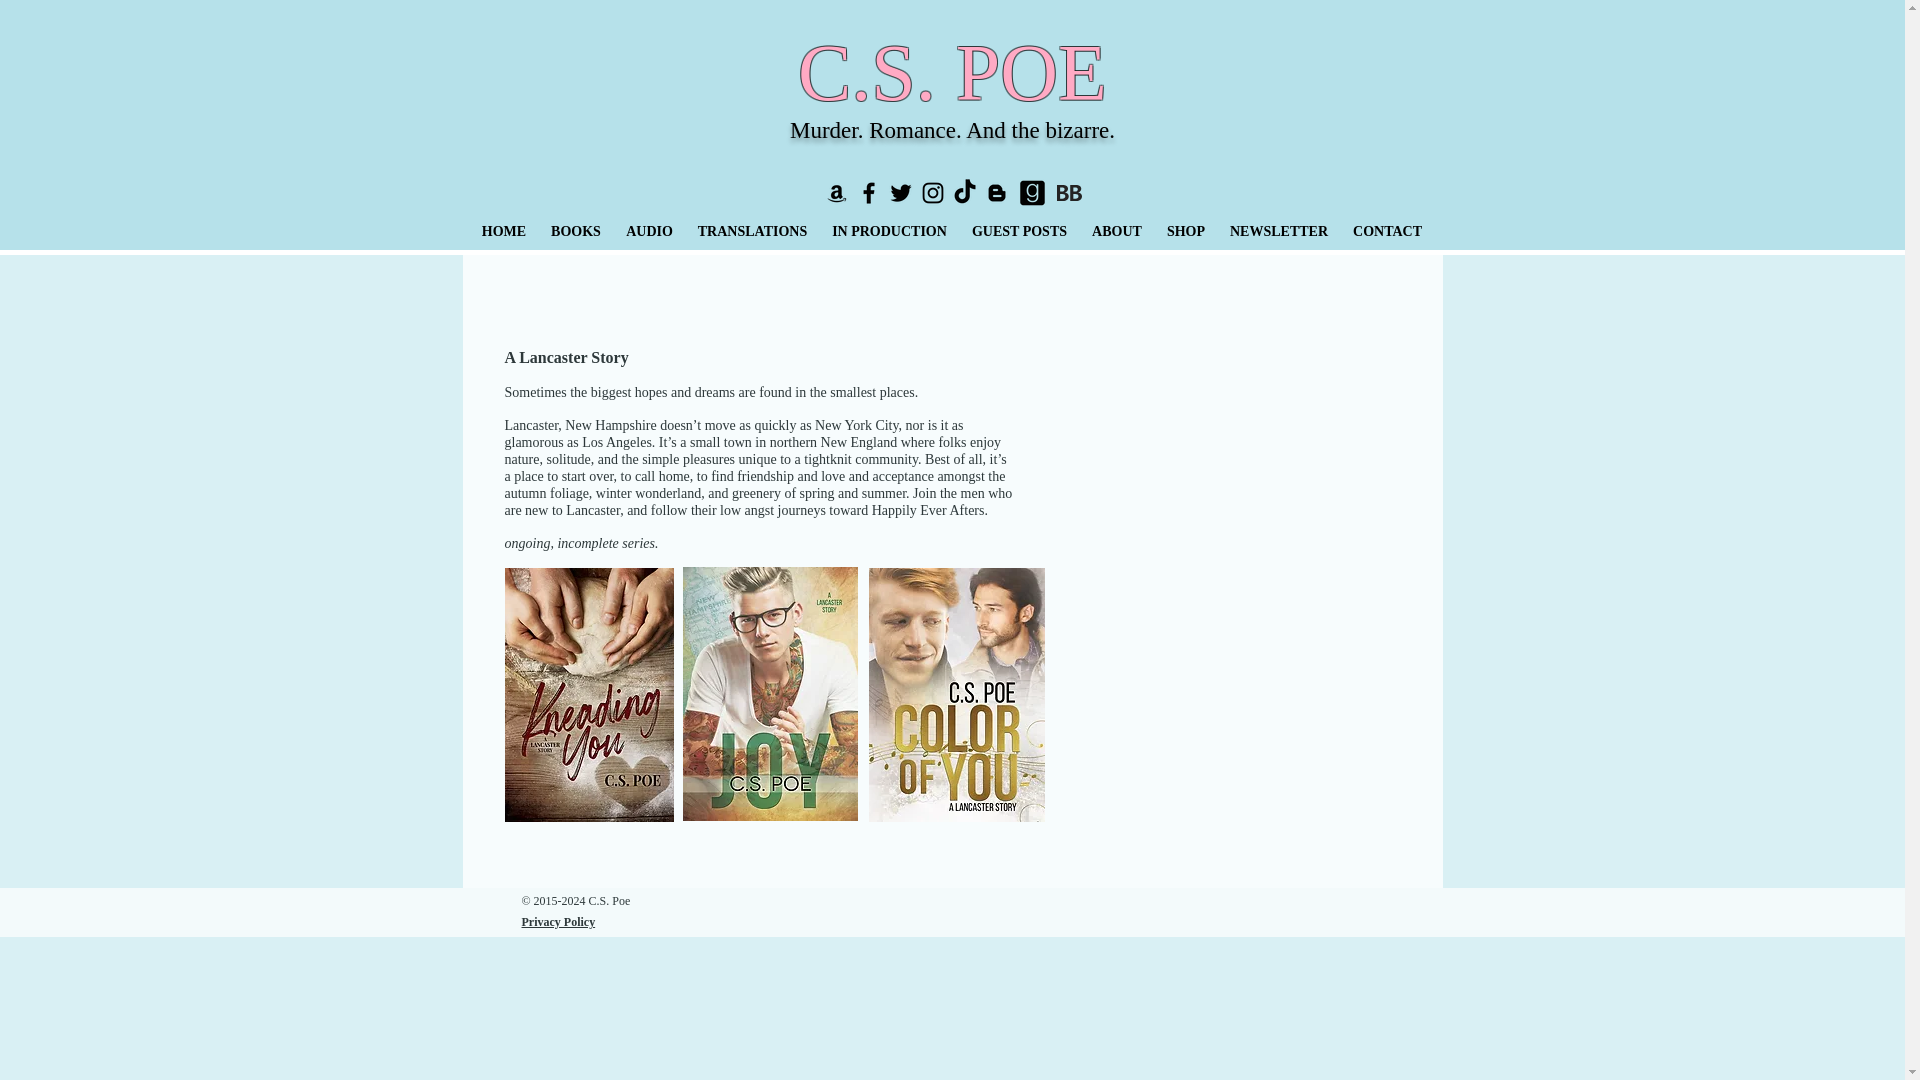 The width and height of the screenshot is (1920, 1080). Describe the element at coordinates (1117, 232) in the screenshot. I see `ABOUT` at that location.